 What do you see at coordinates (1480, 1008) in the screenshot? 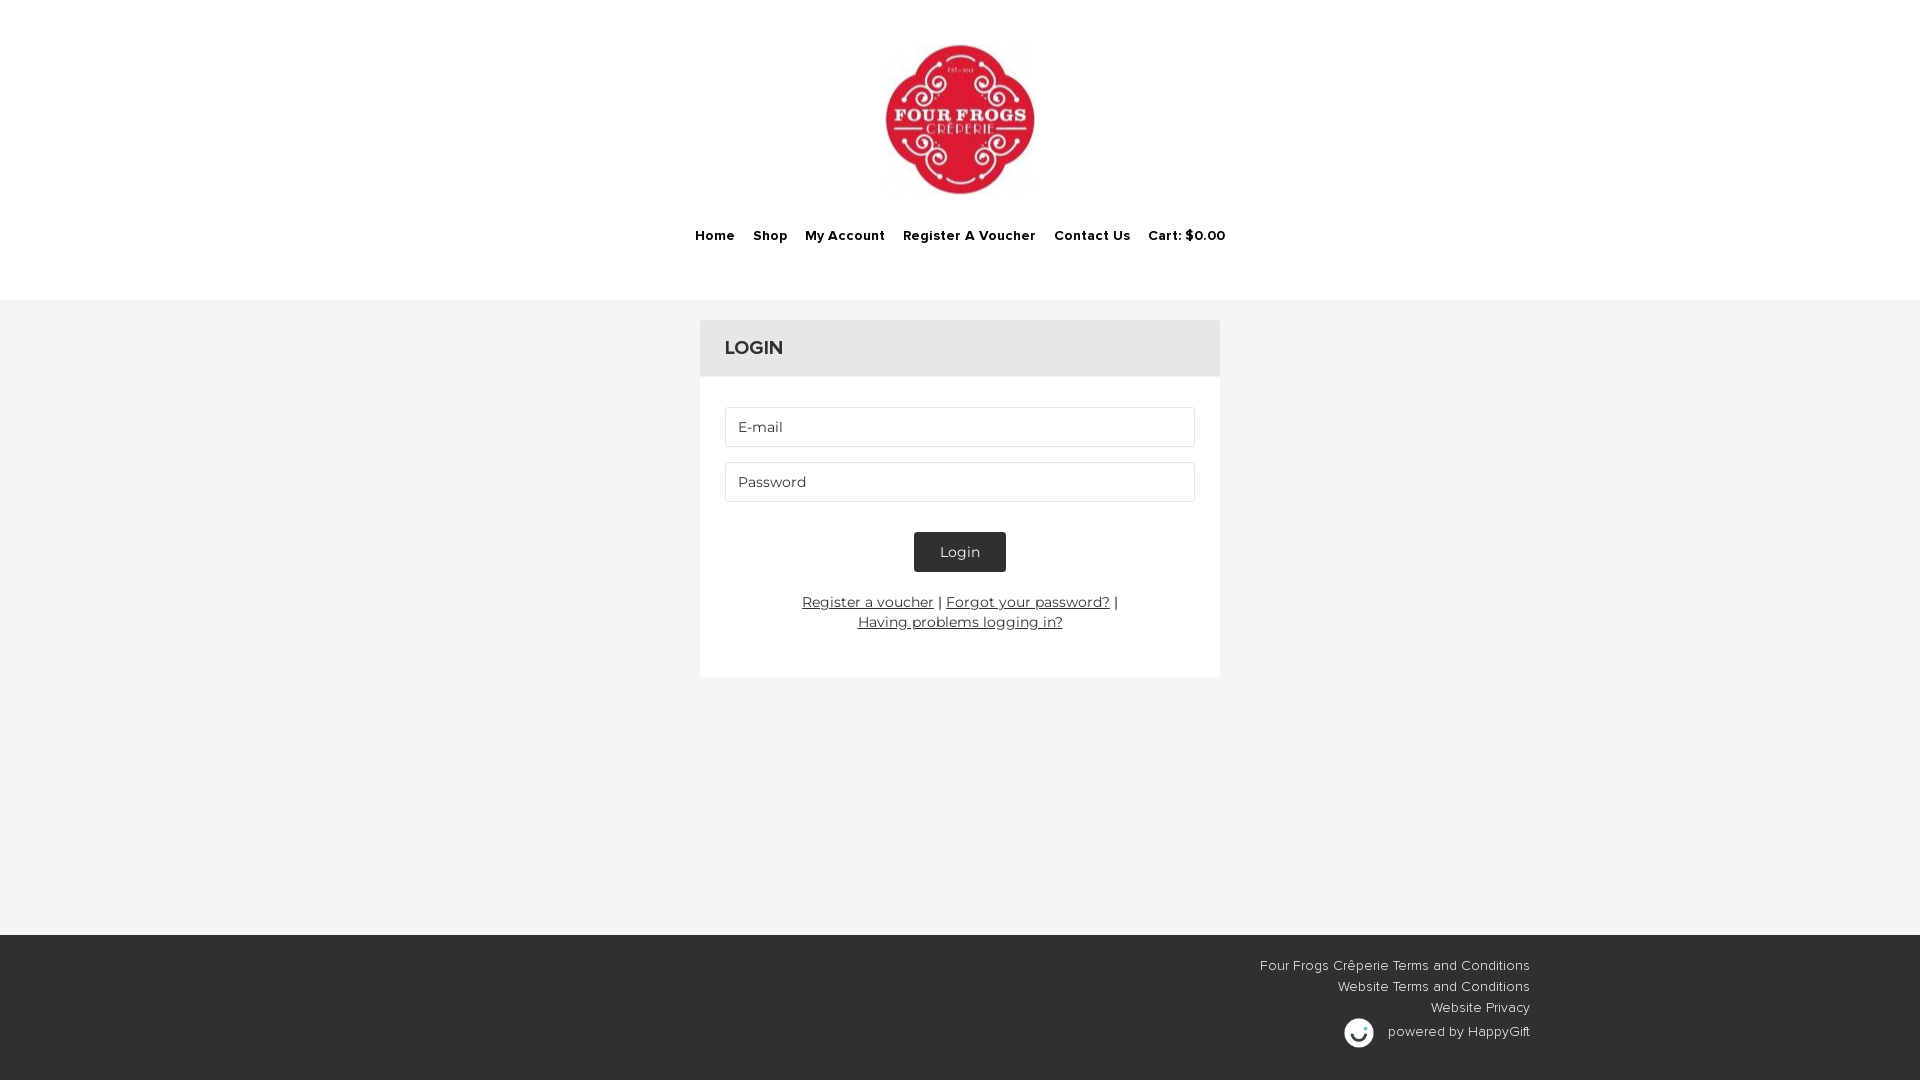
I see `Website Privacy` at bounding box center [1480, 1008].